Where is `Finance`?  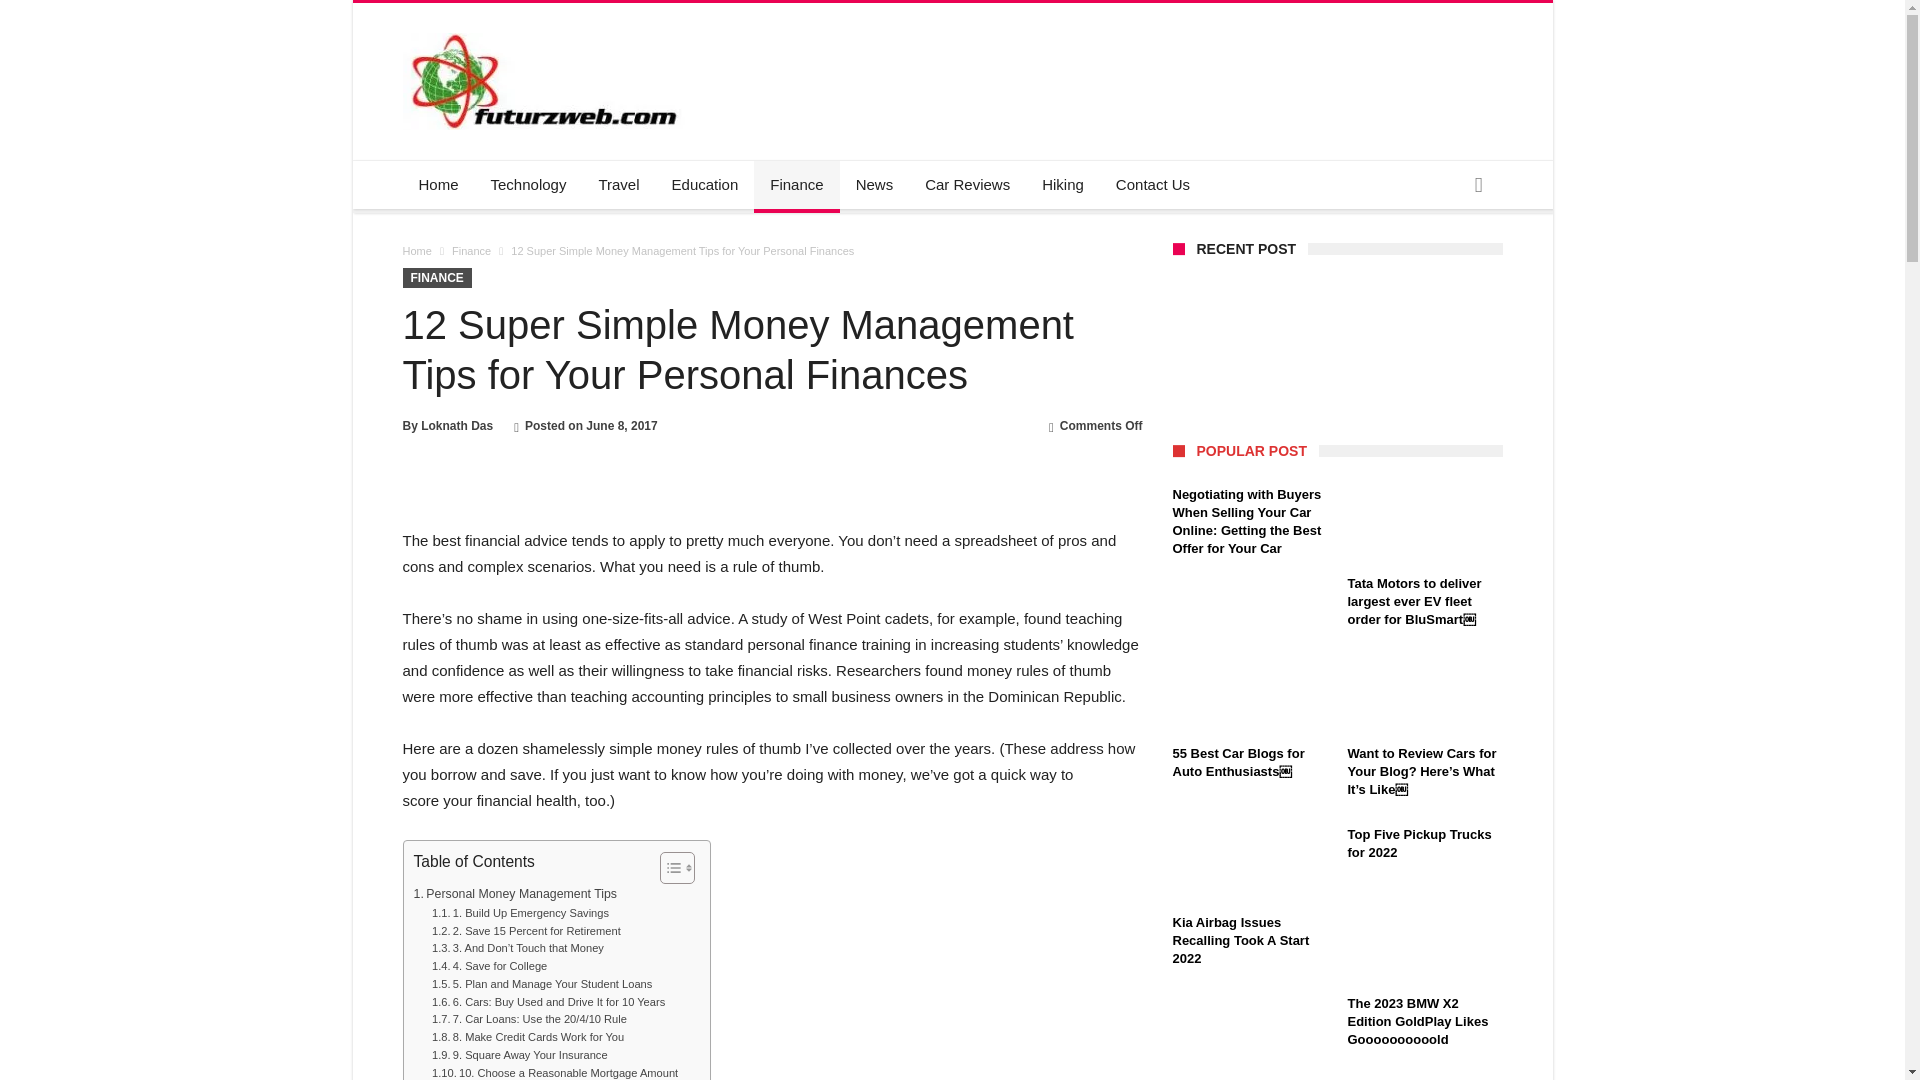
Finance is located at coordinates (471, 251).